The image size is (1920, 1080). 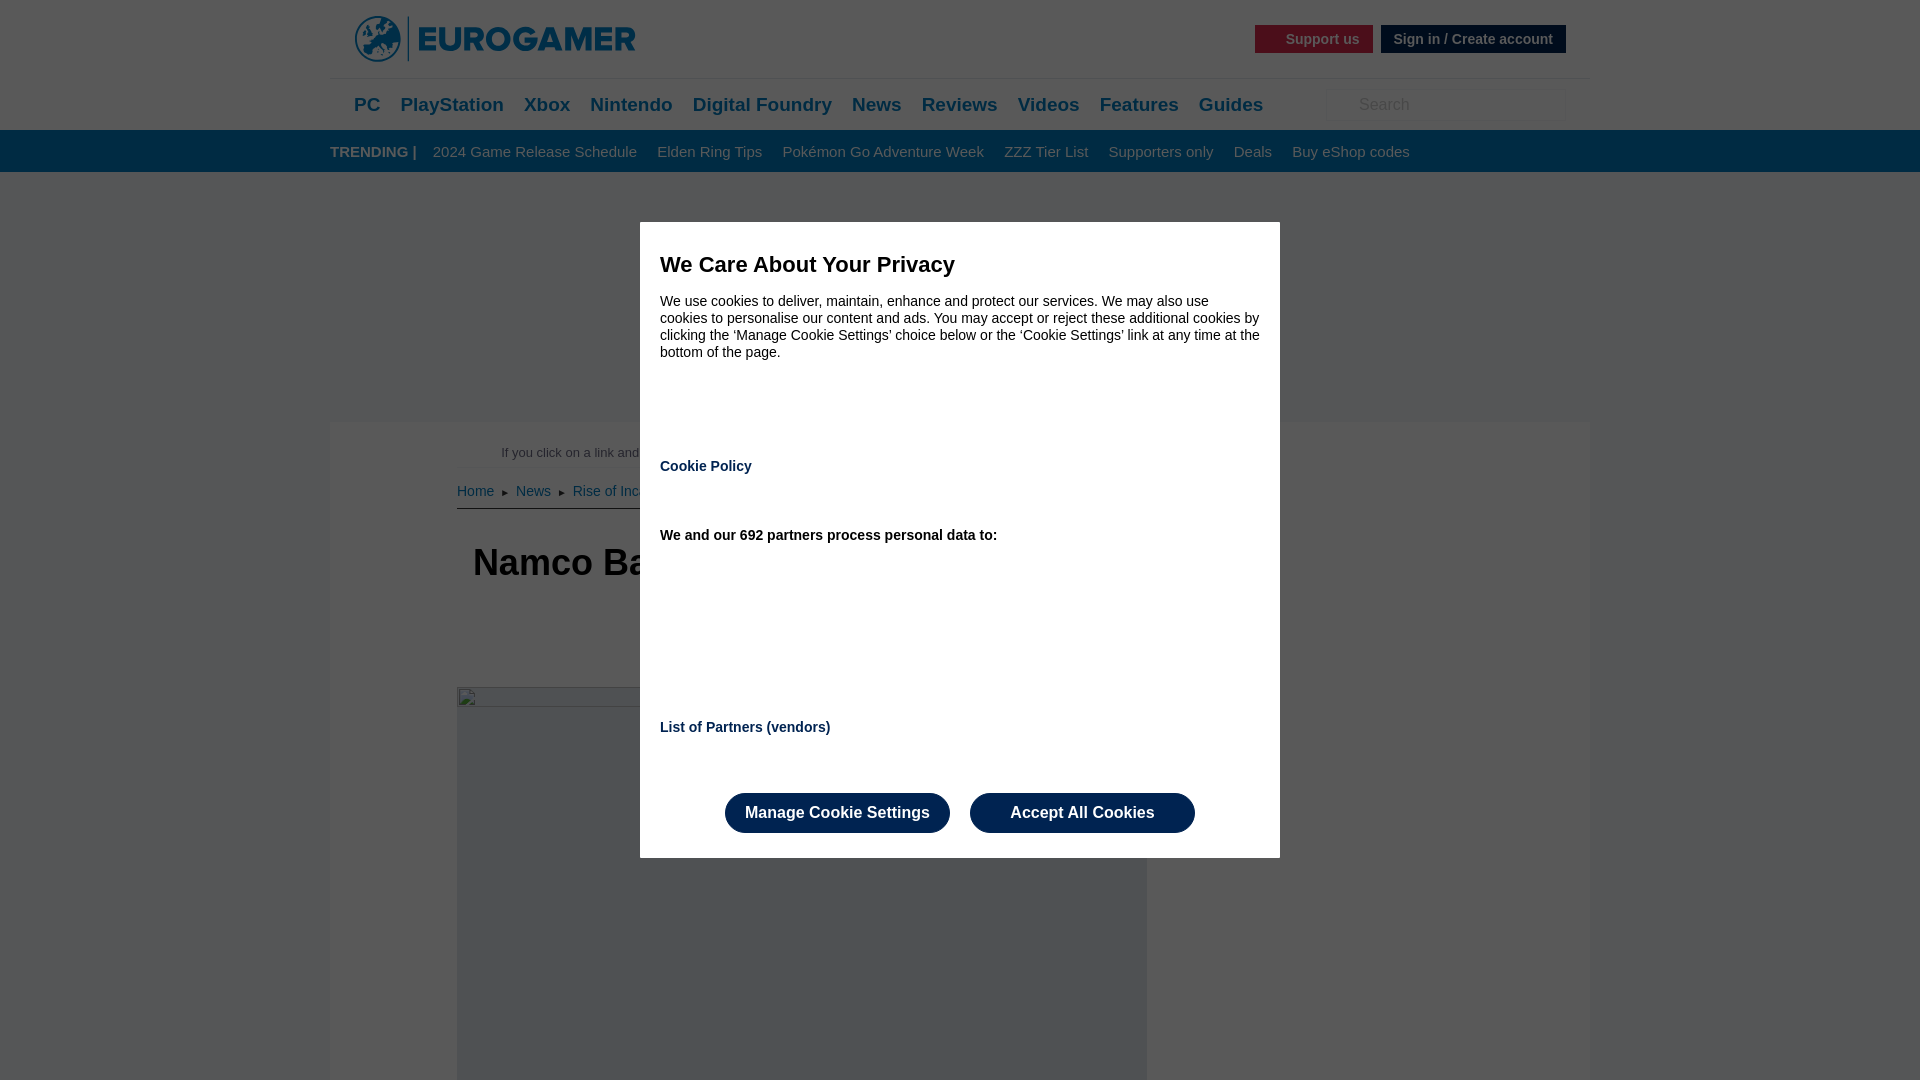 I want to click on Digital Foundry, so click(x=762, y=104).